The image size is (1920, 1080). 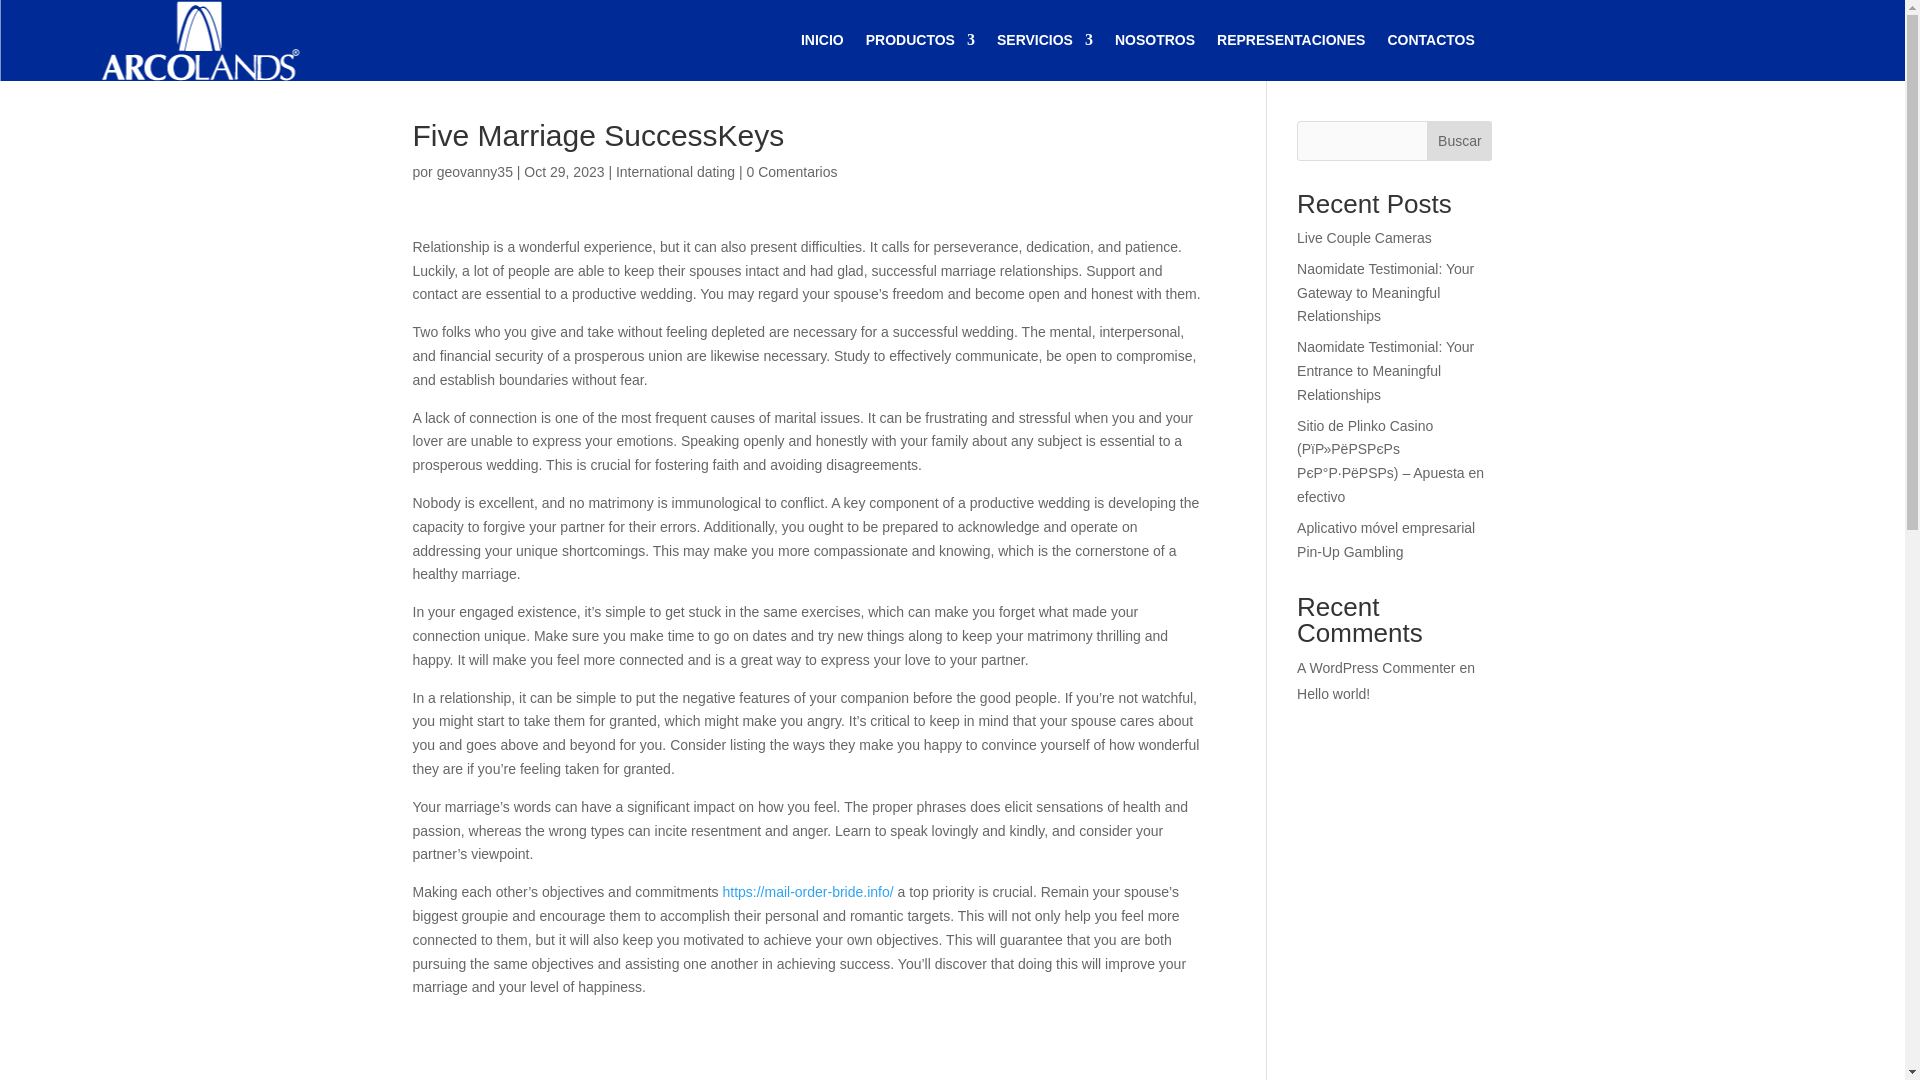 I want to click on Mensajes de geovanny35, so click(x=474, y=172).